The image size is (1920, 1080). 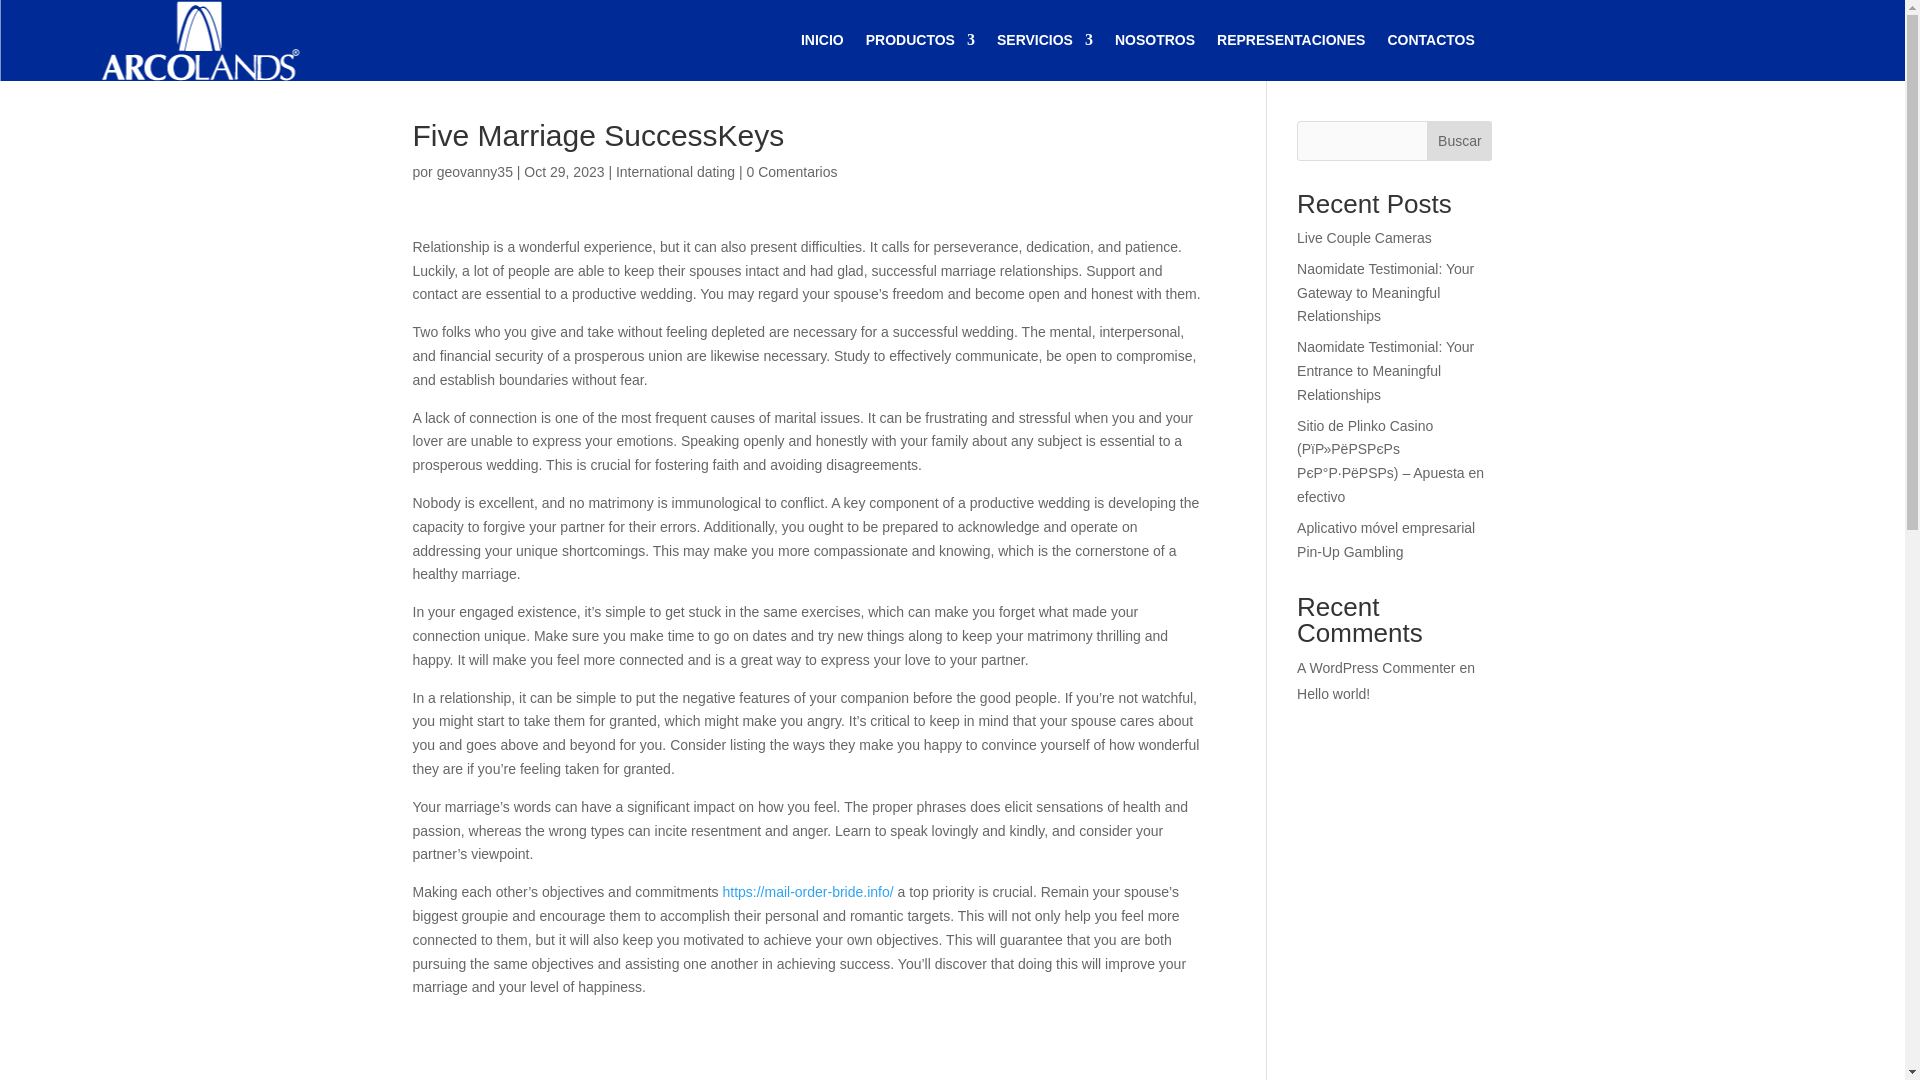 I want to click on Mensajes de geovanny35, so click(x=474, y=172).